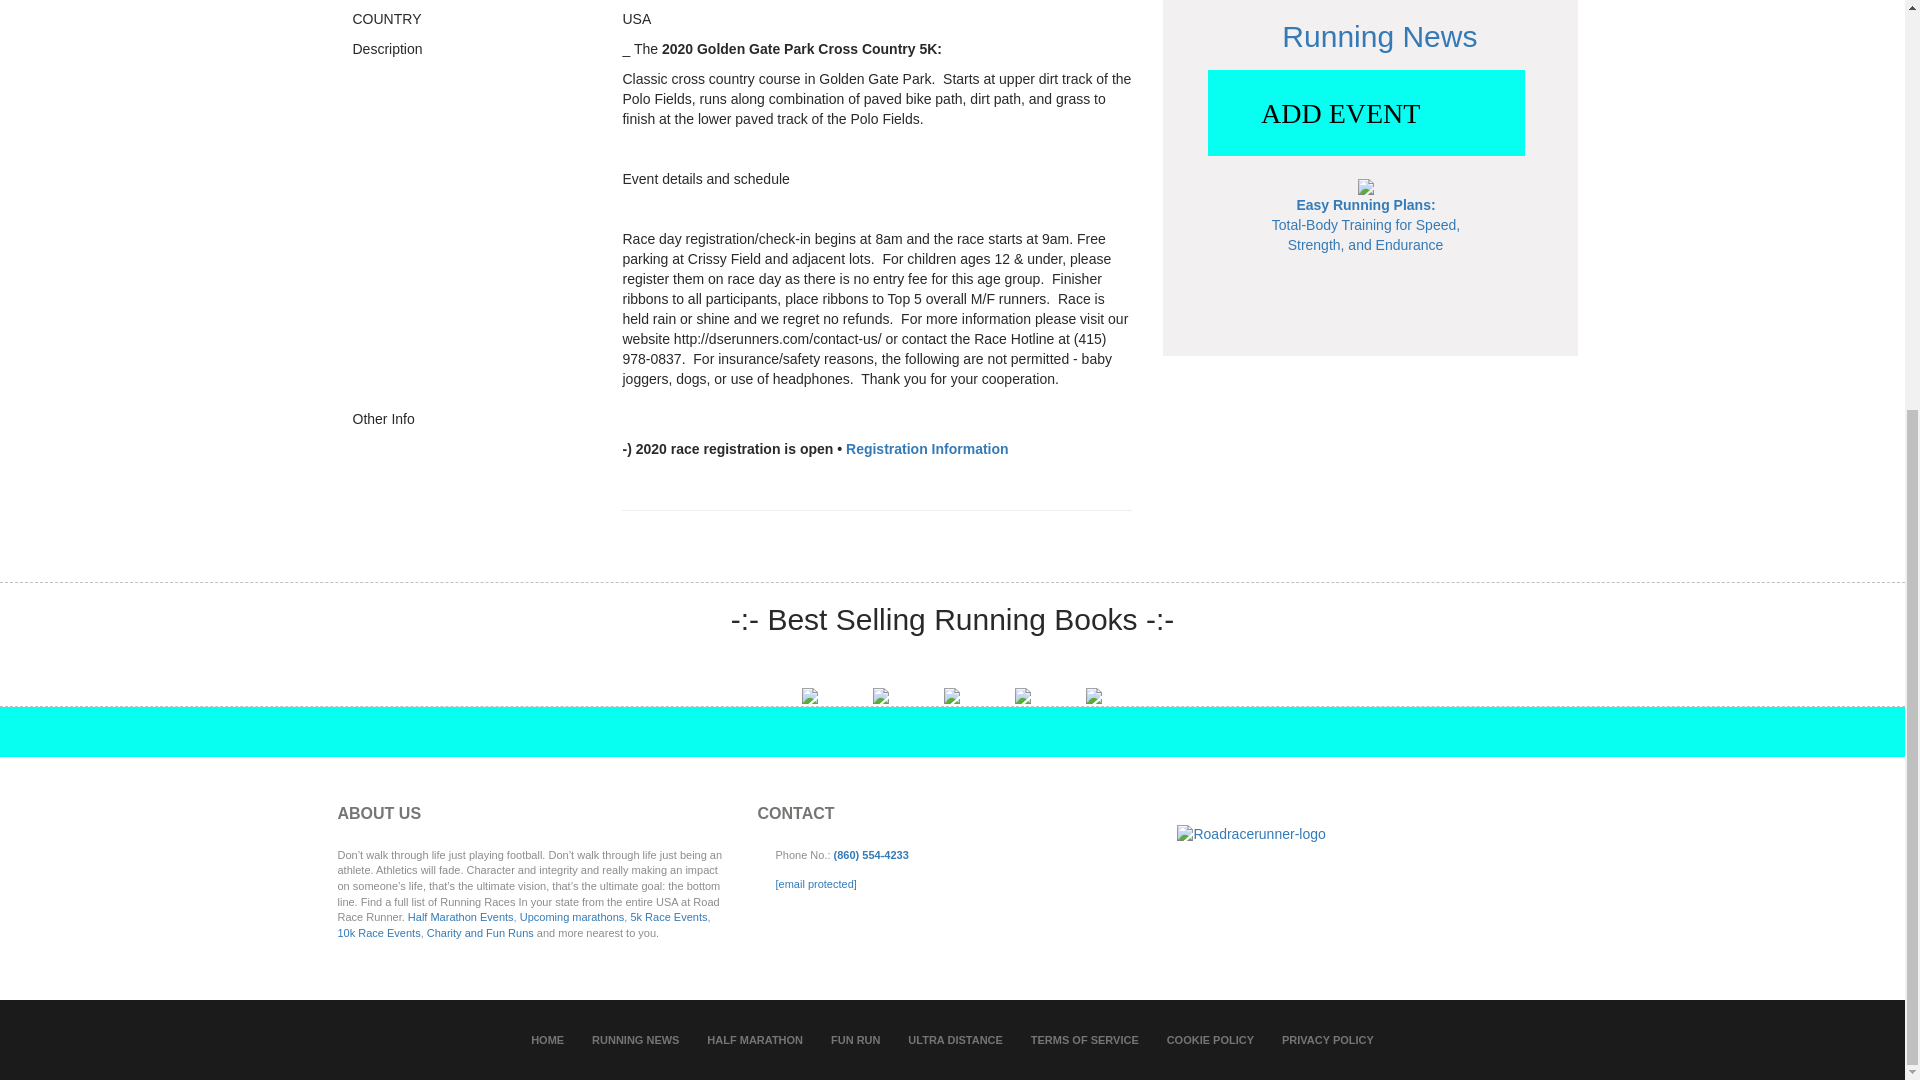 Image resolution: width=1920 pixels, height=1080 pixels. Describe the element at coordinates (668, 917) in the screenshot. I see `5k Race Events` at that location.